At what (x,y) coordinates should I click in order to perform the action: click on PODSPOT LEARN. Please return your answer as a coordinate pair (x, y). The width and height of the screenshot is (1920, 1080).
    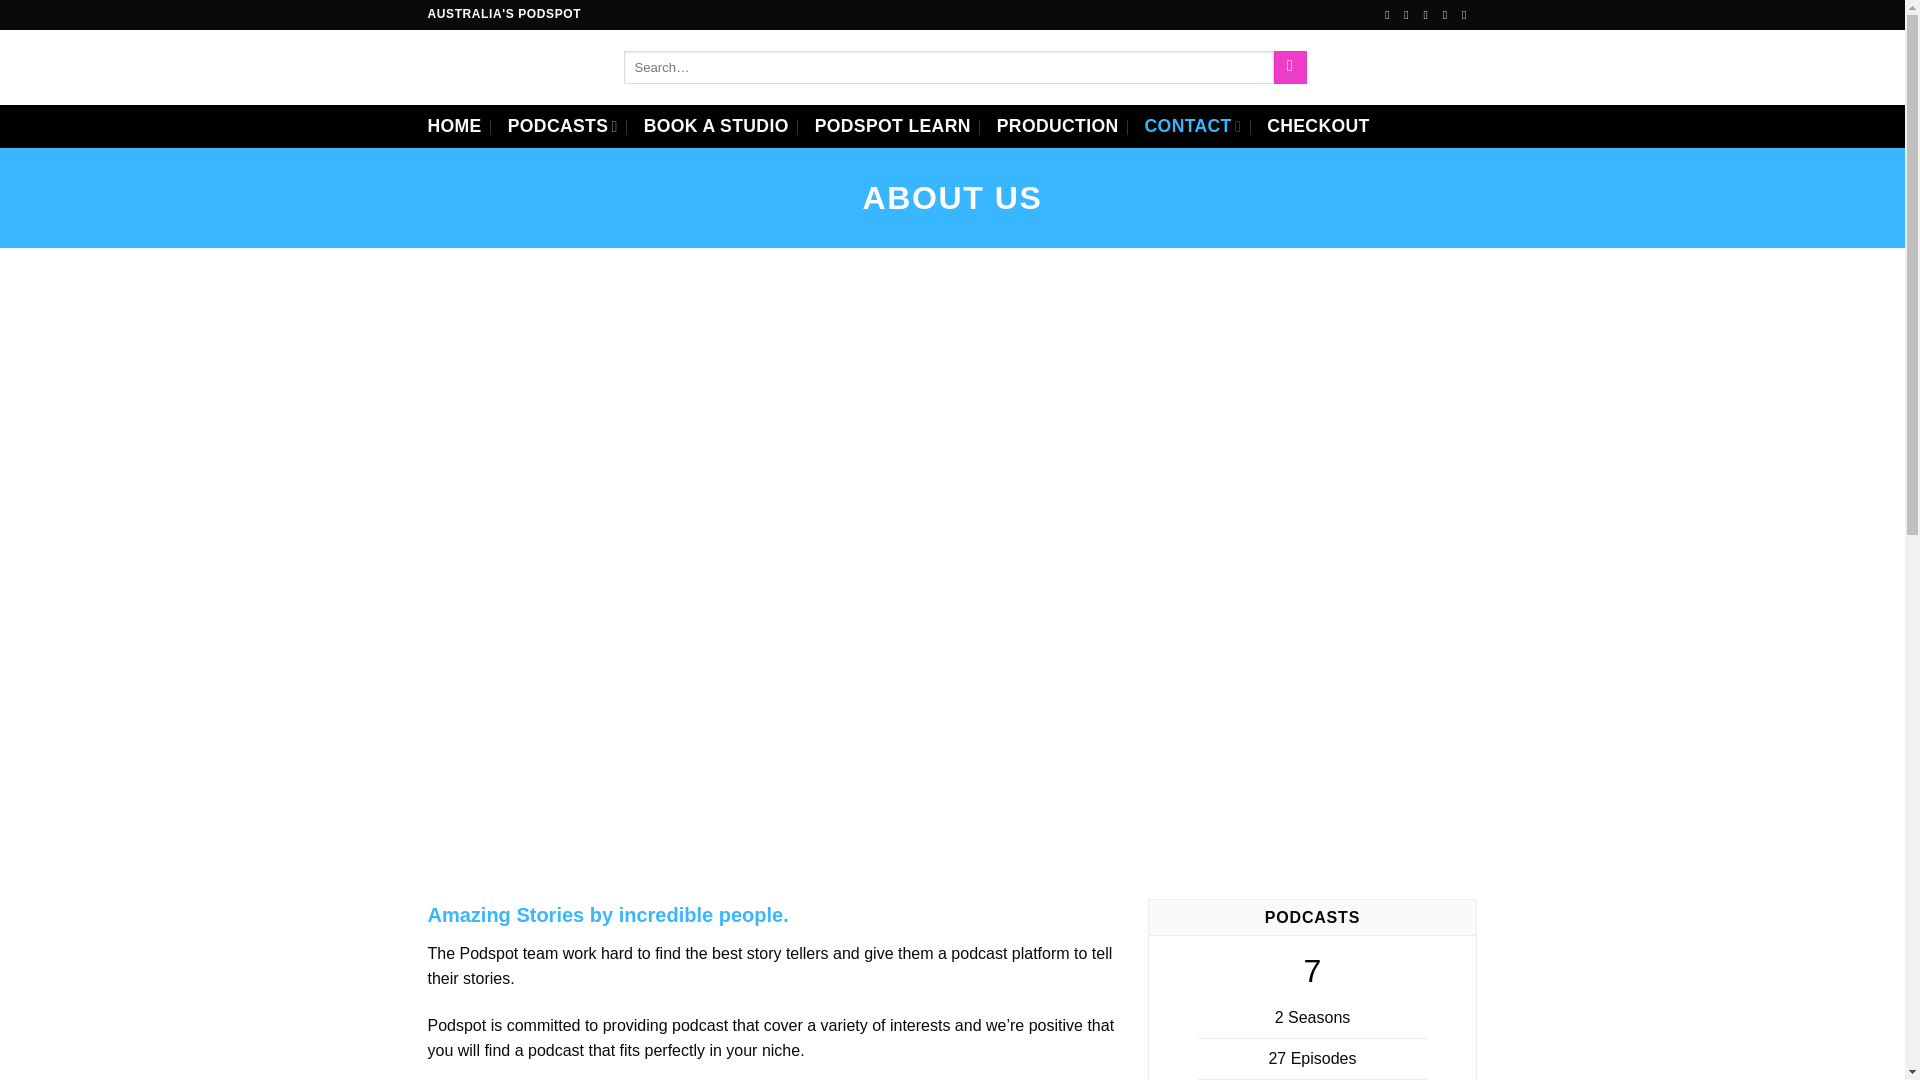
    Looking at the image, I should click on (892, 126).